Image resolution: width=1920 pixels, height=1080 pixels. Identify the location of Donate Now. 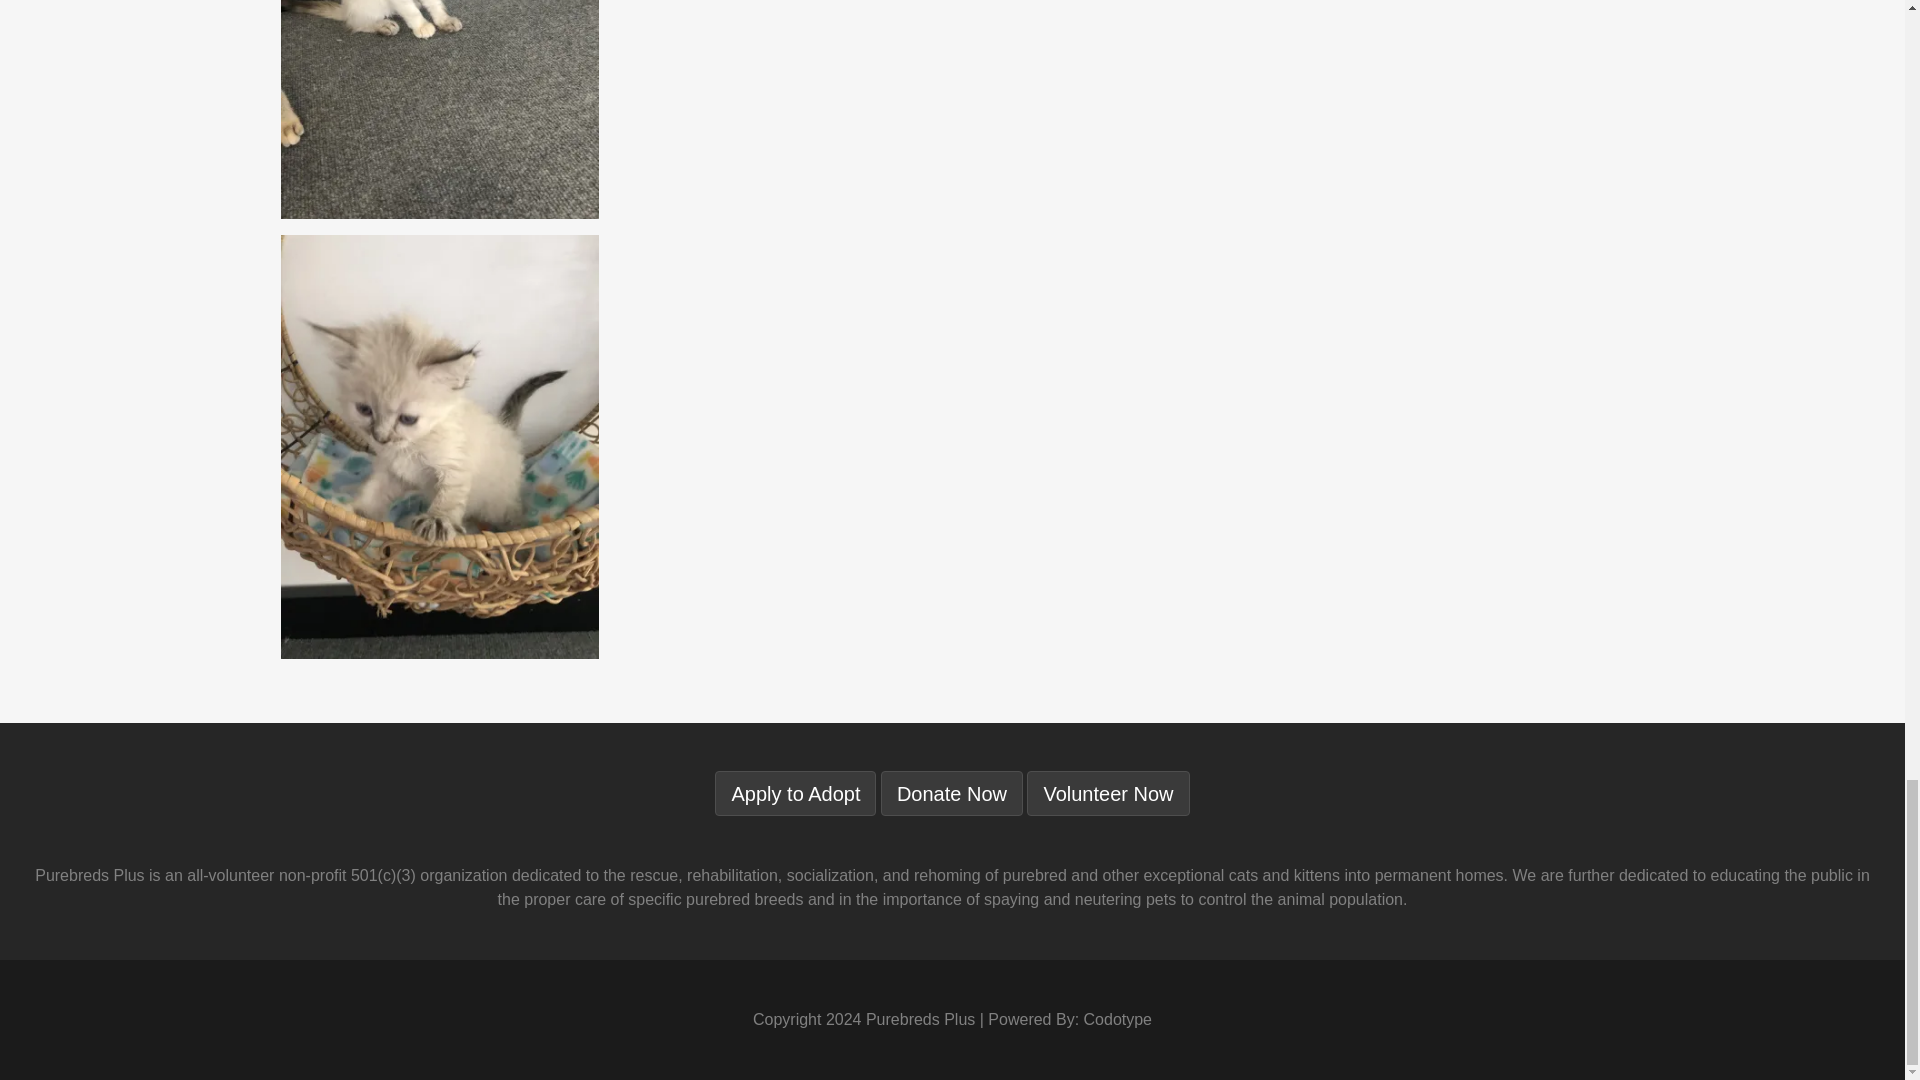
(952, 794).